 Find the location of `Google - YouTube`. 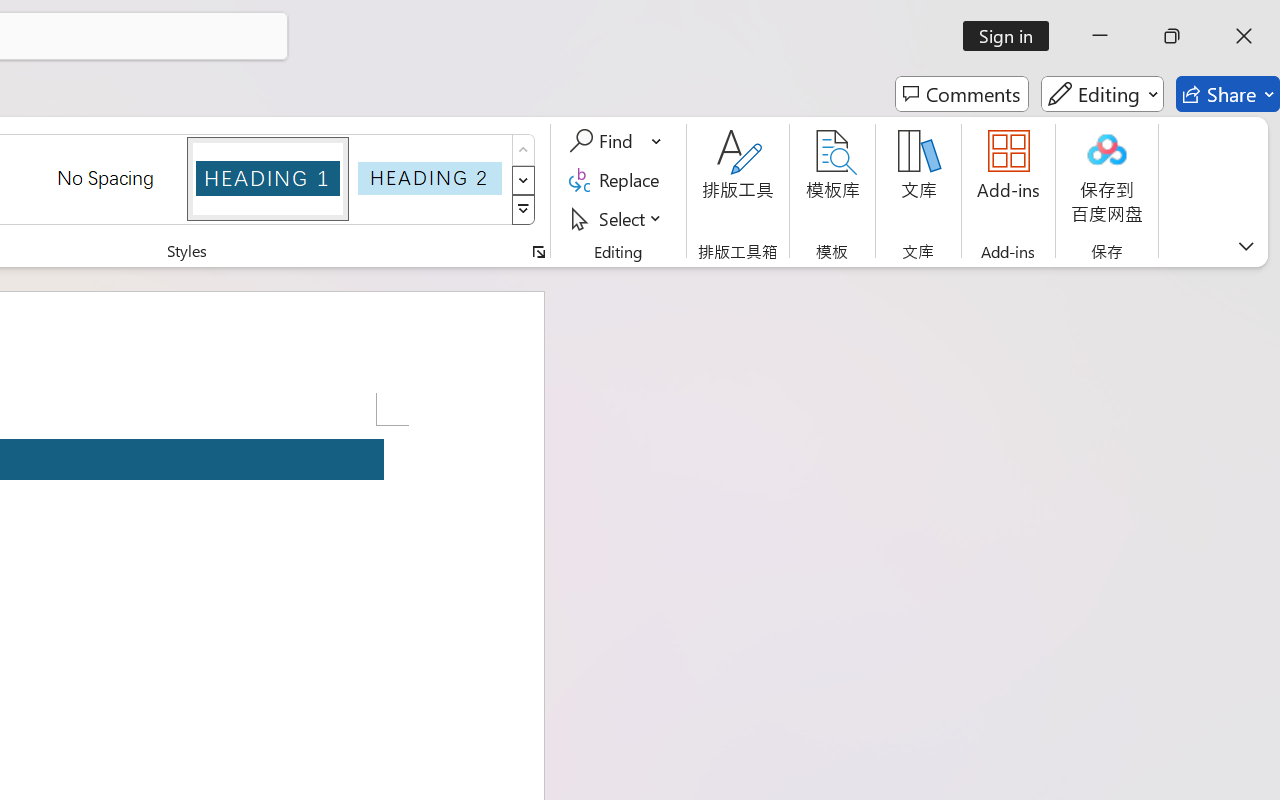

Google - YouTube is located at coordinates (535, 22).